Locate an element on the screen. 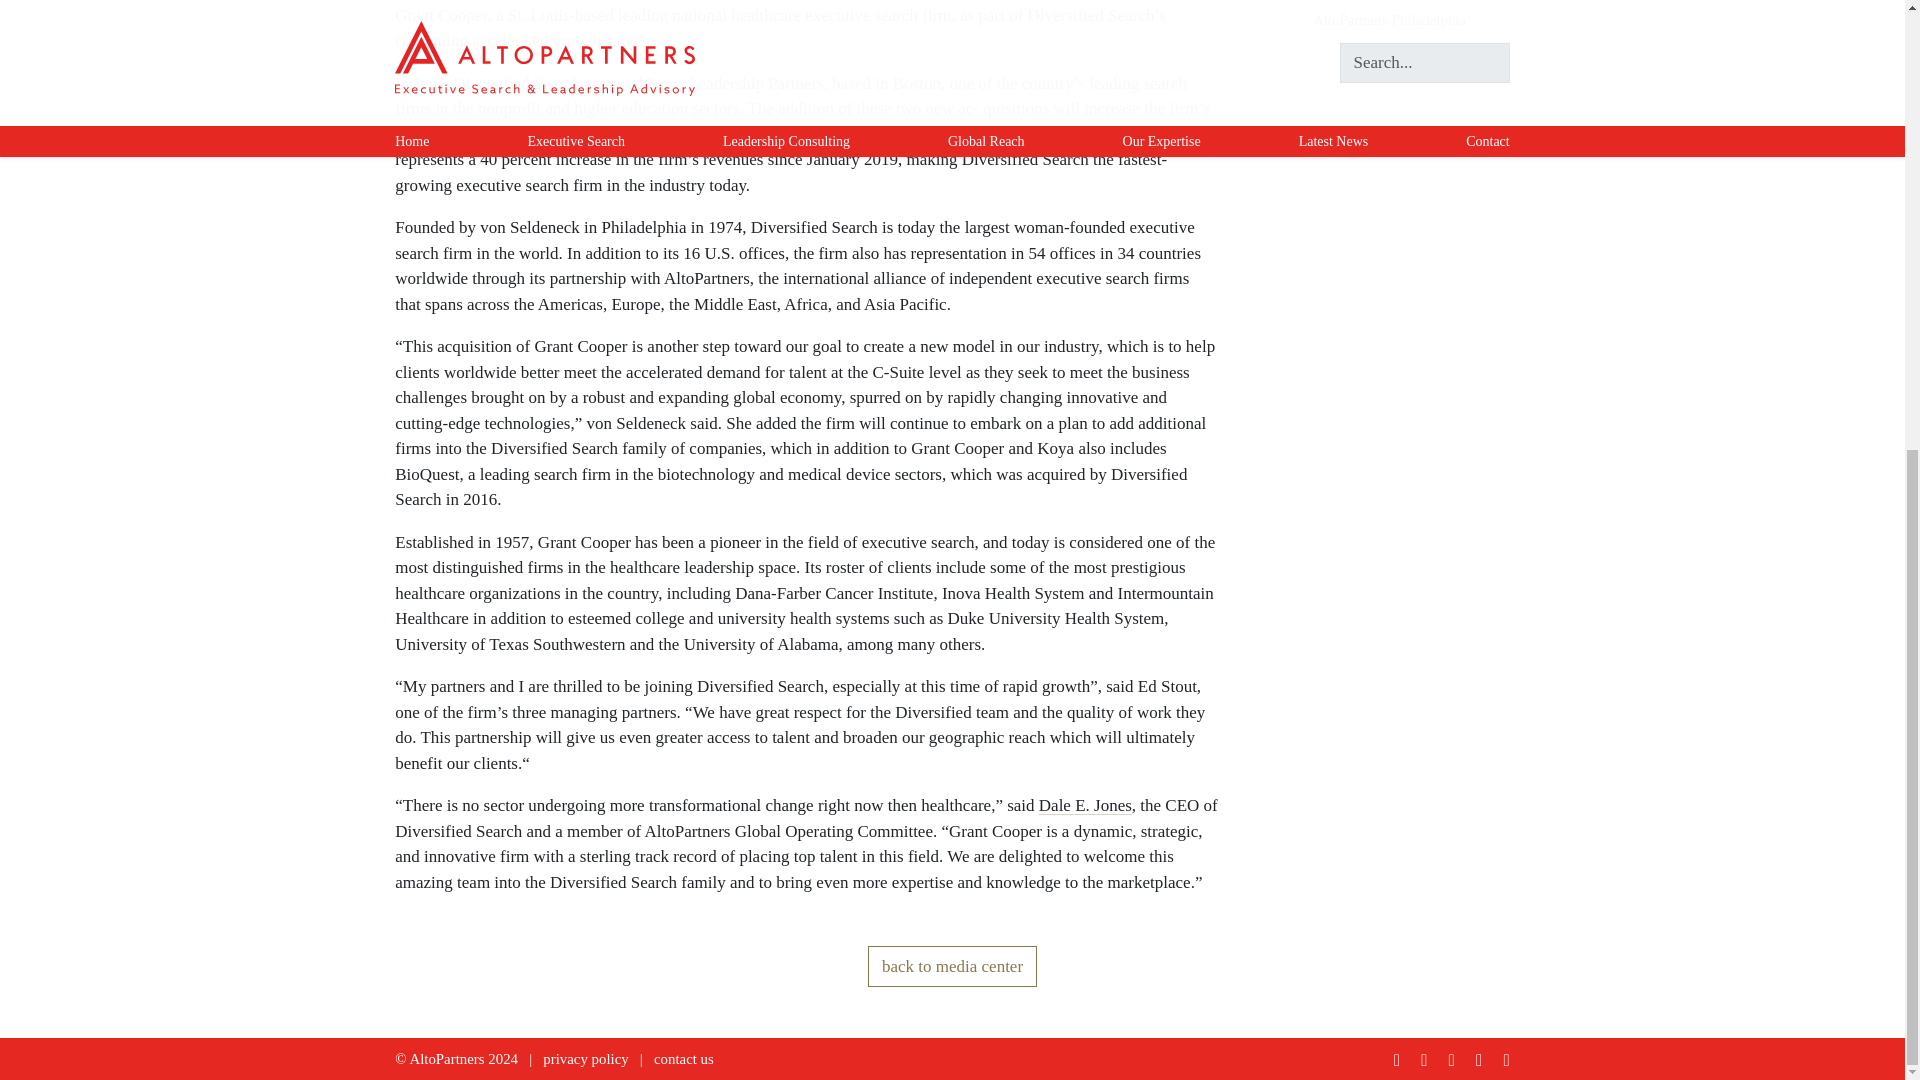  privacy policy is located at coordinates (585, 1058).